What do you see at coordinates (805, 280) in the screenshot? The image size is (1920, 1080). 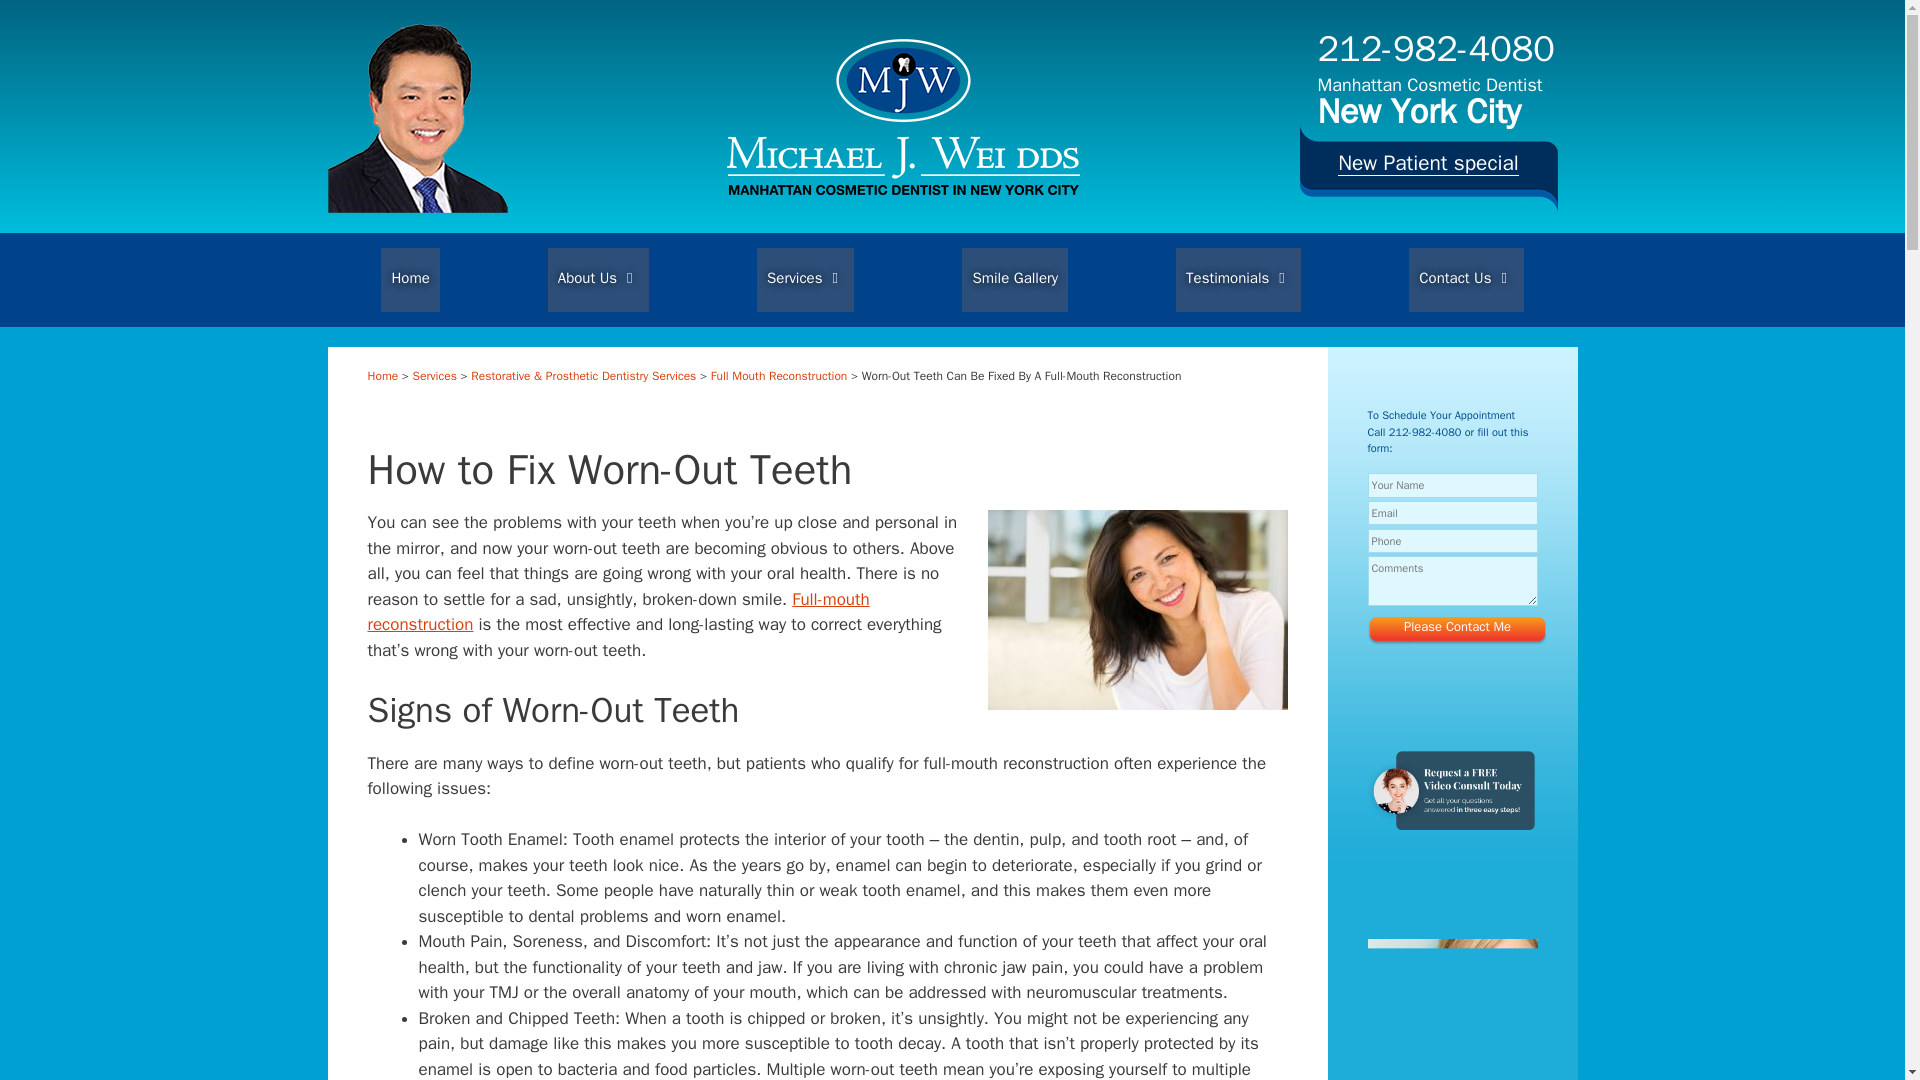 I see `Services` at bounding box center [805, 280].